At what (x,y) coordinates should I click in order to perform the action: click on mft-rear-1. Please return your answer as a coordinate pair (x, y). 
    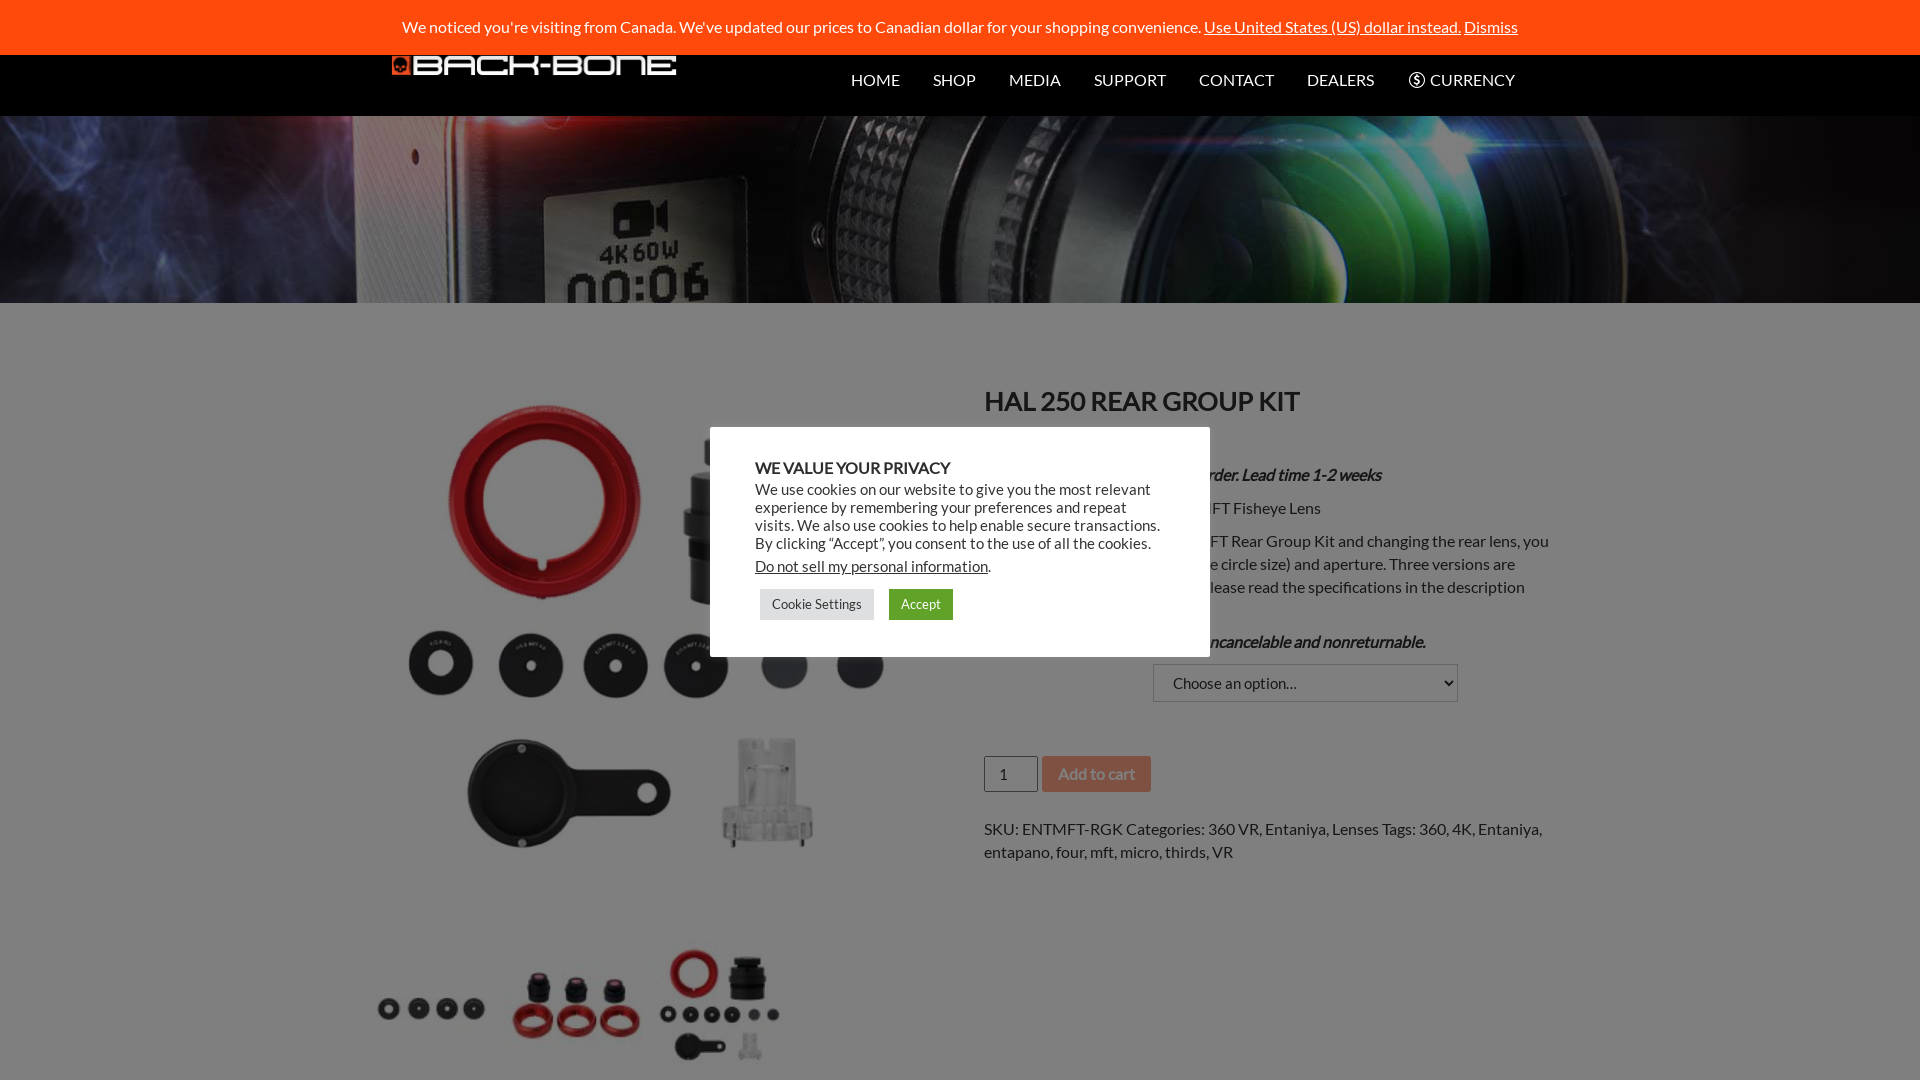
    Looking at the image, I should click on (648, 651).